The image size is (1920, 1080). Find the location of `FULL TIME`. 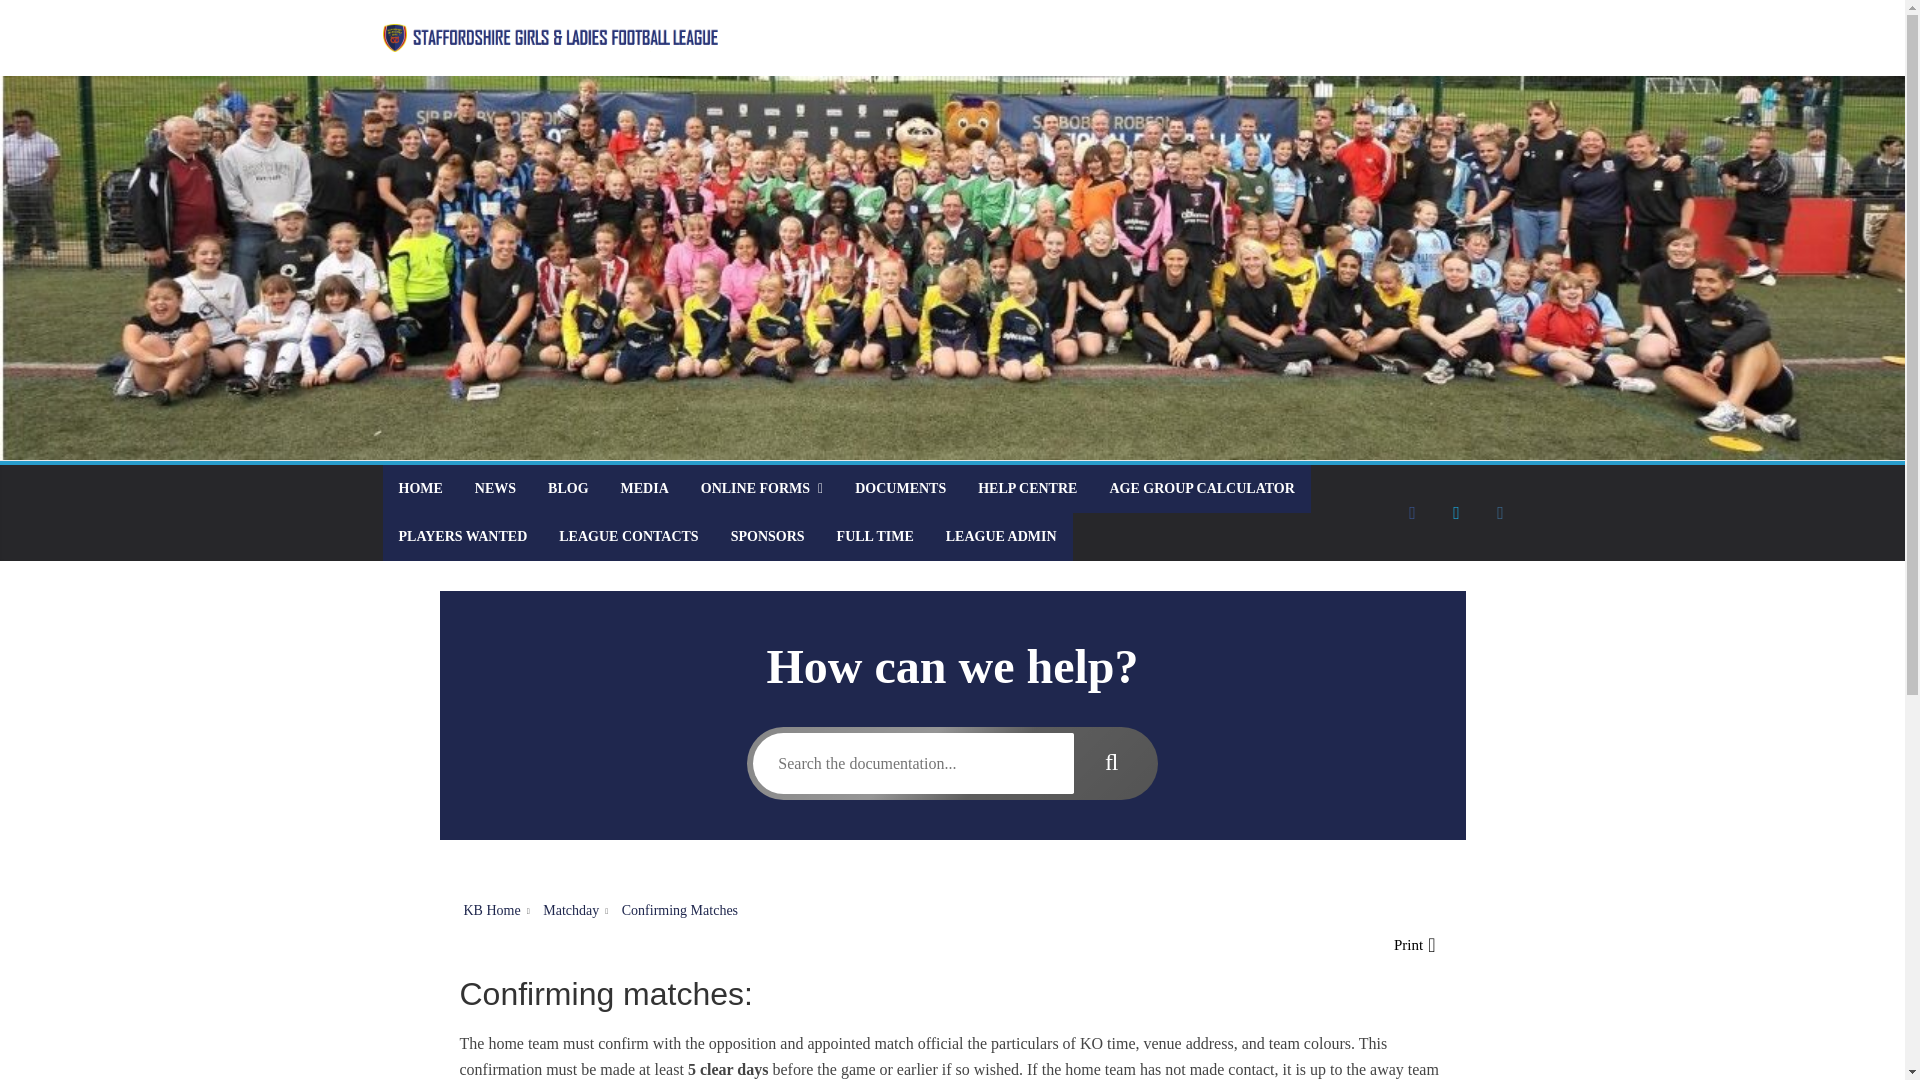

FULL TIME is located at coordinates (875, 536).